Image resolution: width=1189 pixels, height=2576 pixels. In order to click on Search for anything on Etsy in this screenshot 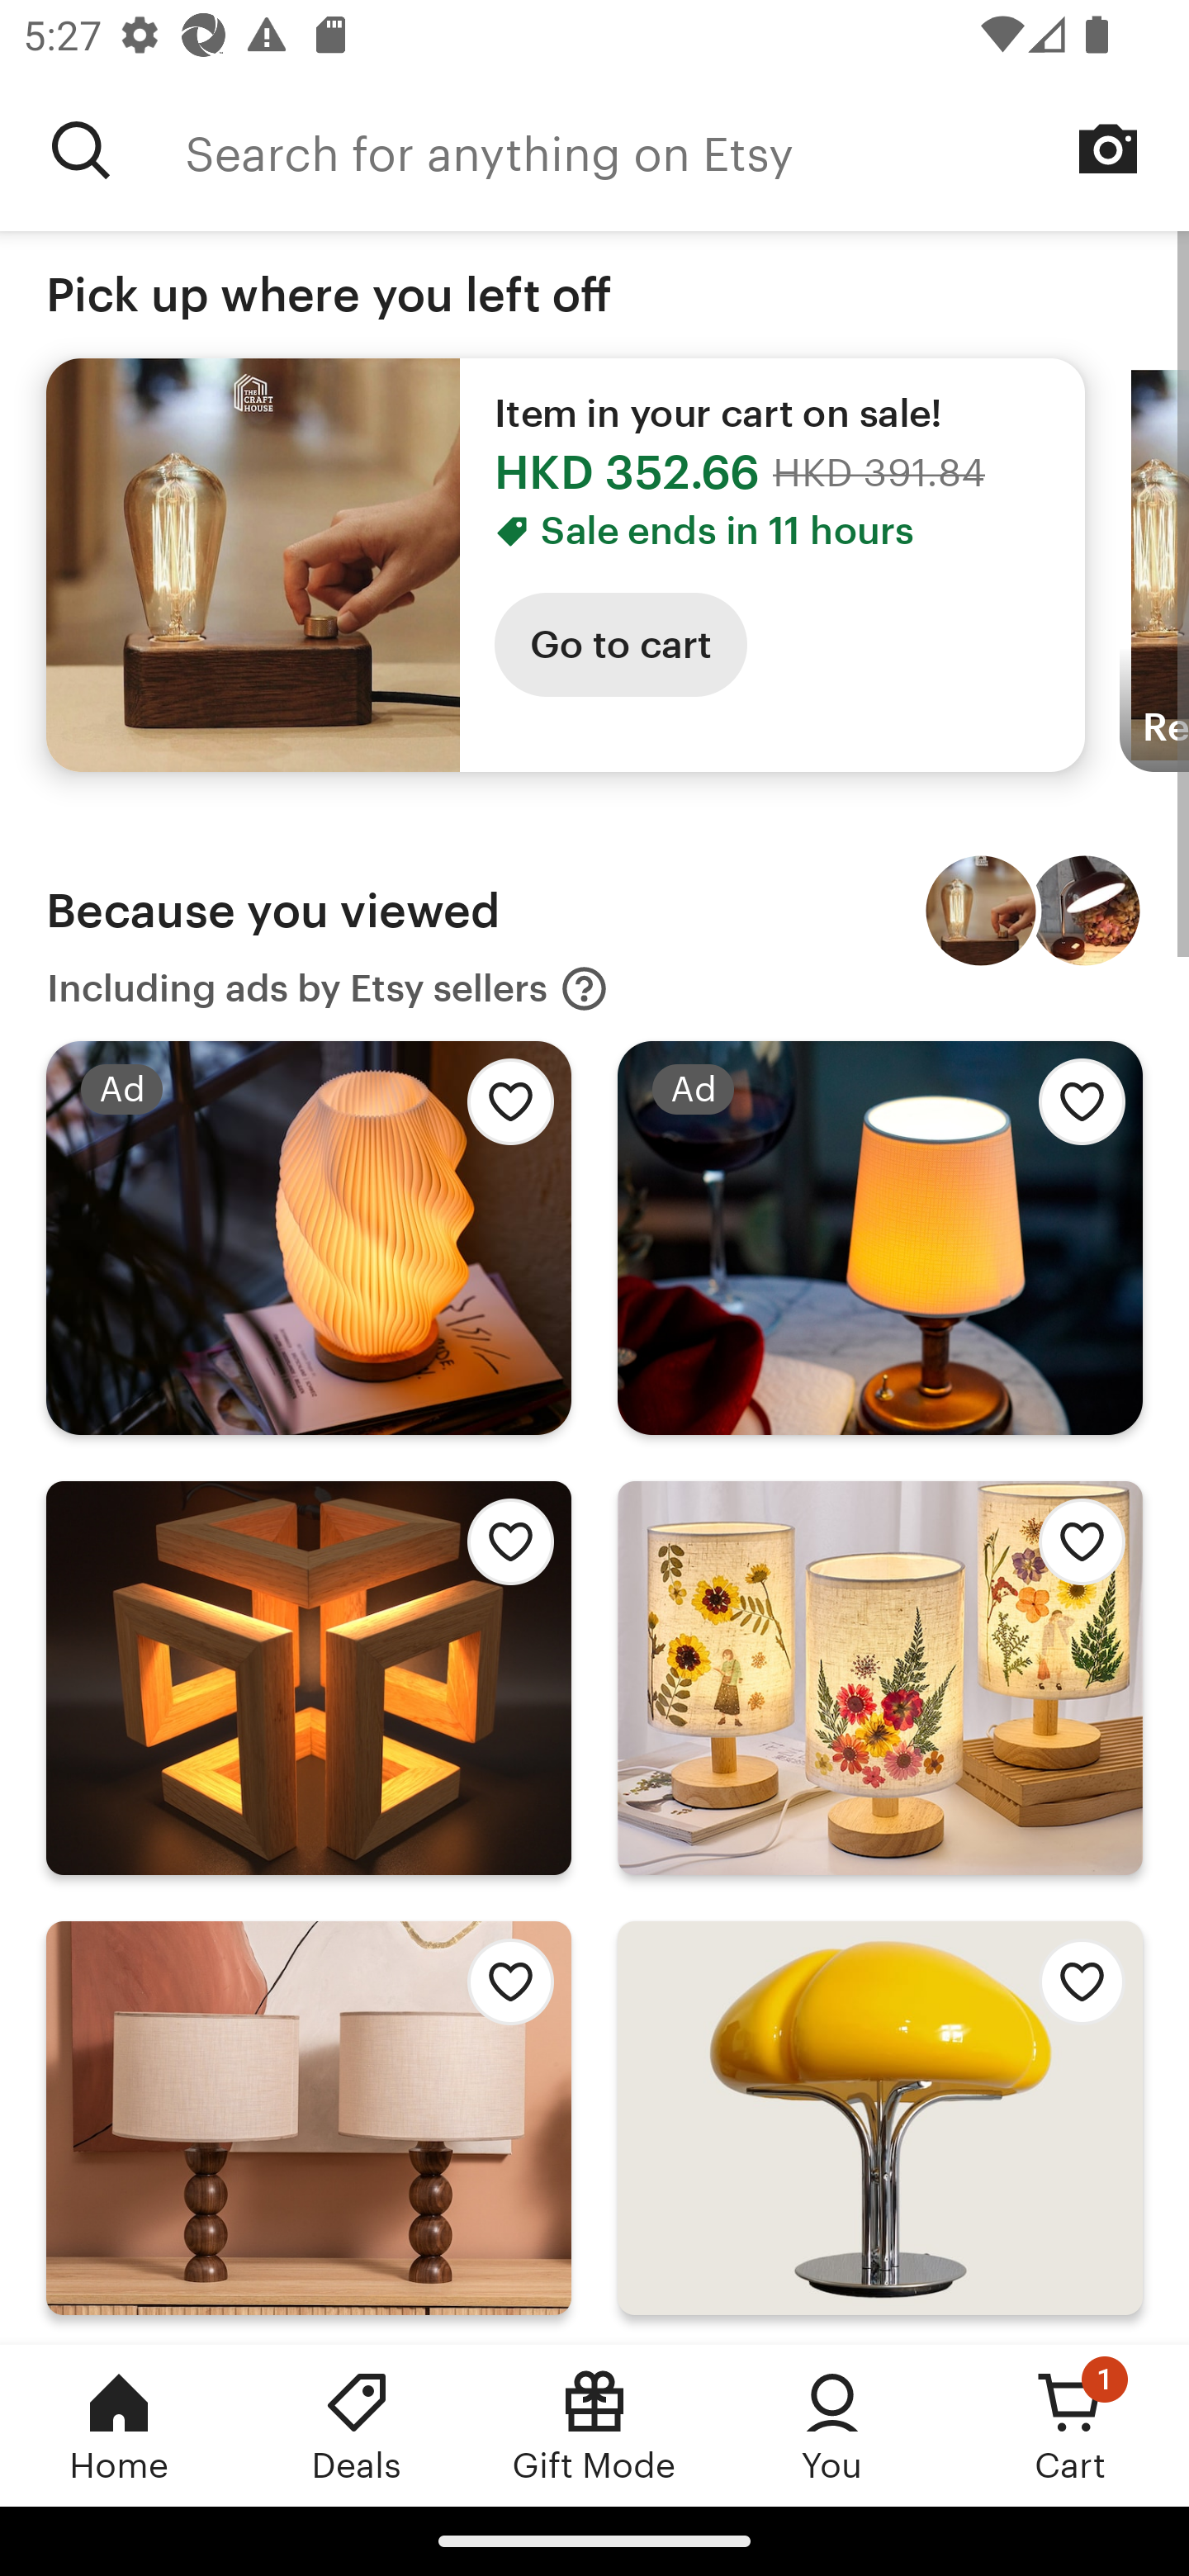, I will do `click(687, 150)`.